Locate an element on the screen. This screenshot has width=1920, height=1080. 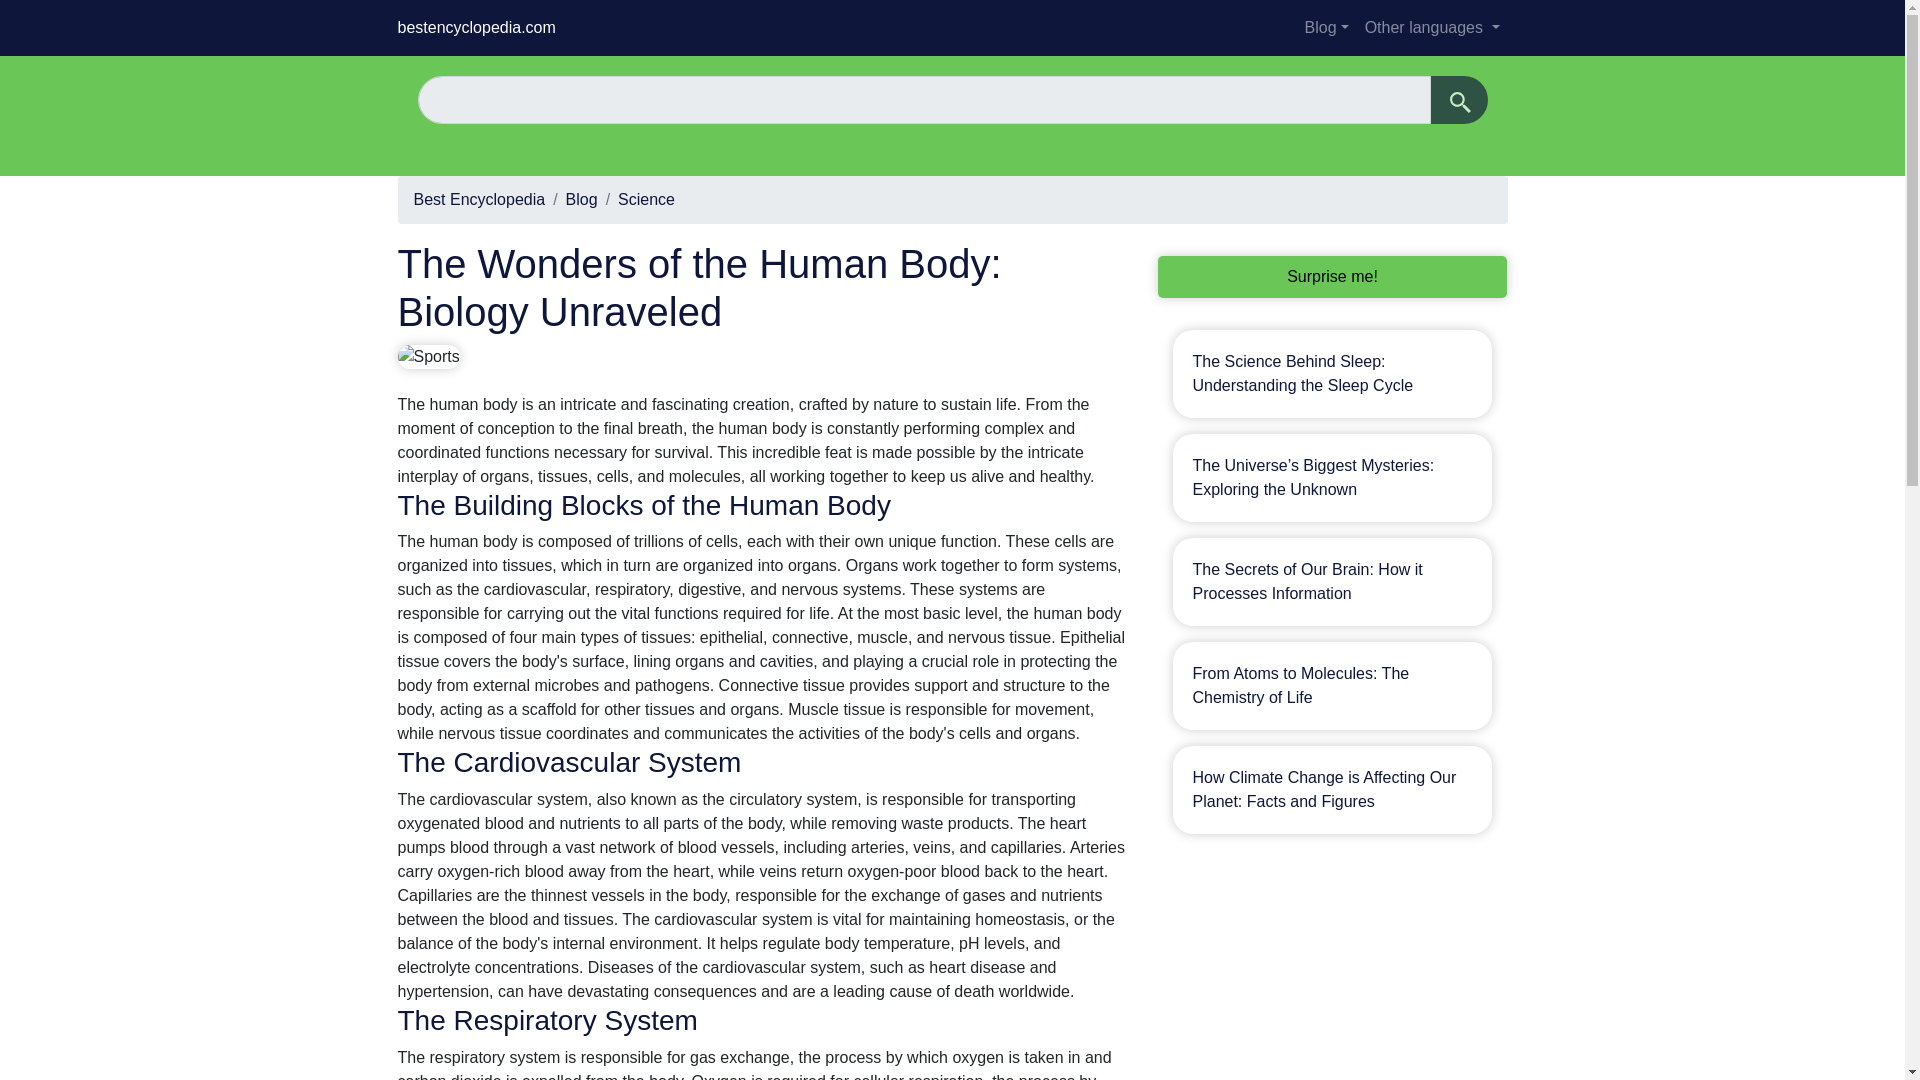
Best Encyclopedia is located at coordinates (480, 200).